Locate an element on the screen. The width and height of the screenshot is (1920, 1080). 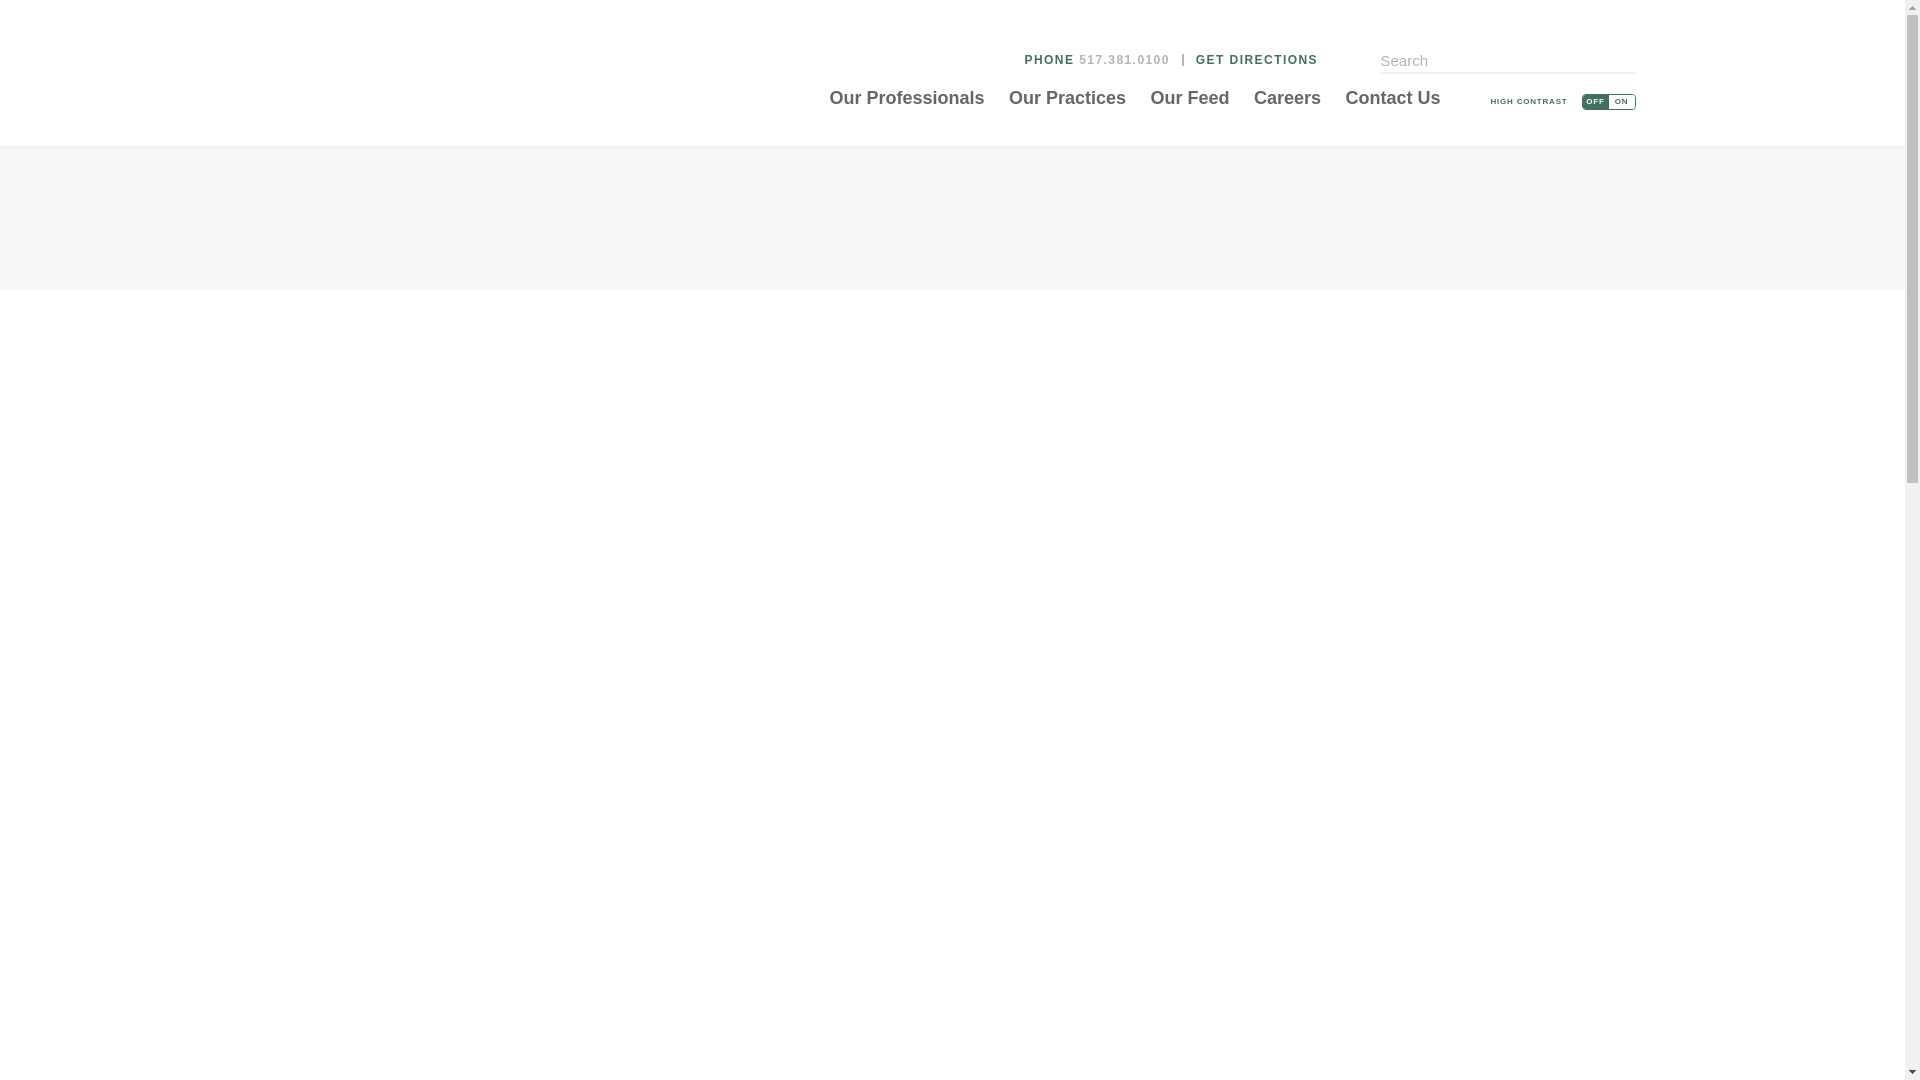
Our Practices is located at coordinates (1067, 98).